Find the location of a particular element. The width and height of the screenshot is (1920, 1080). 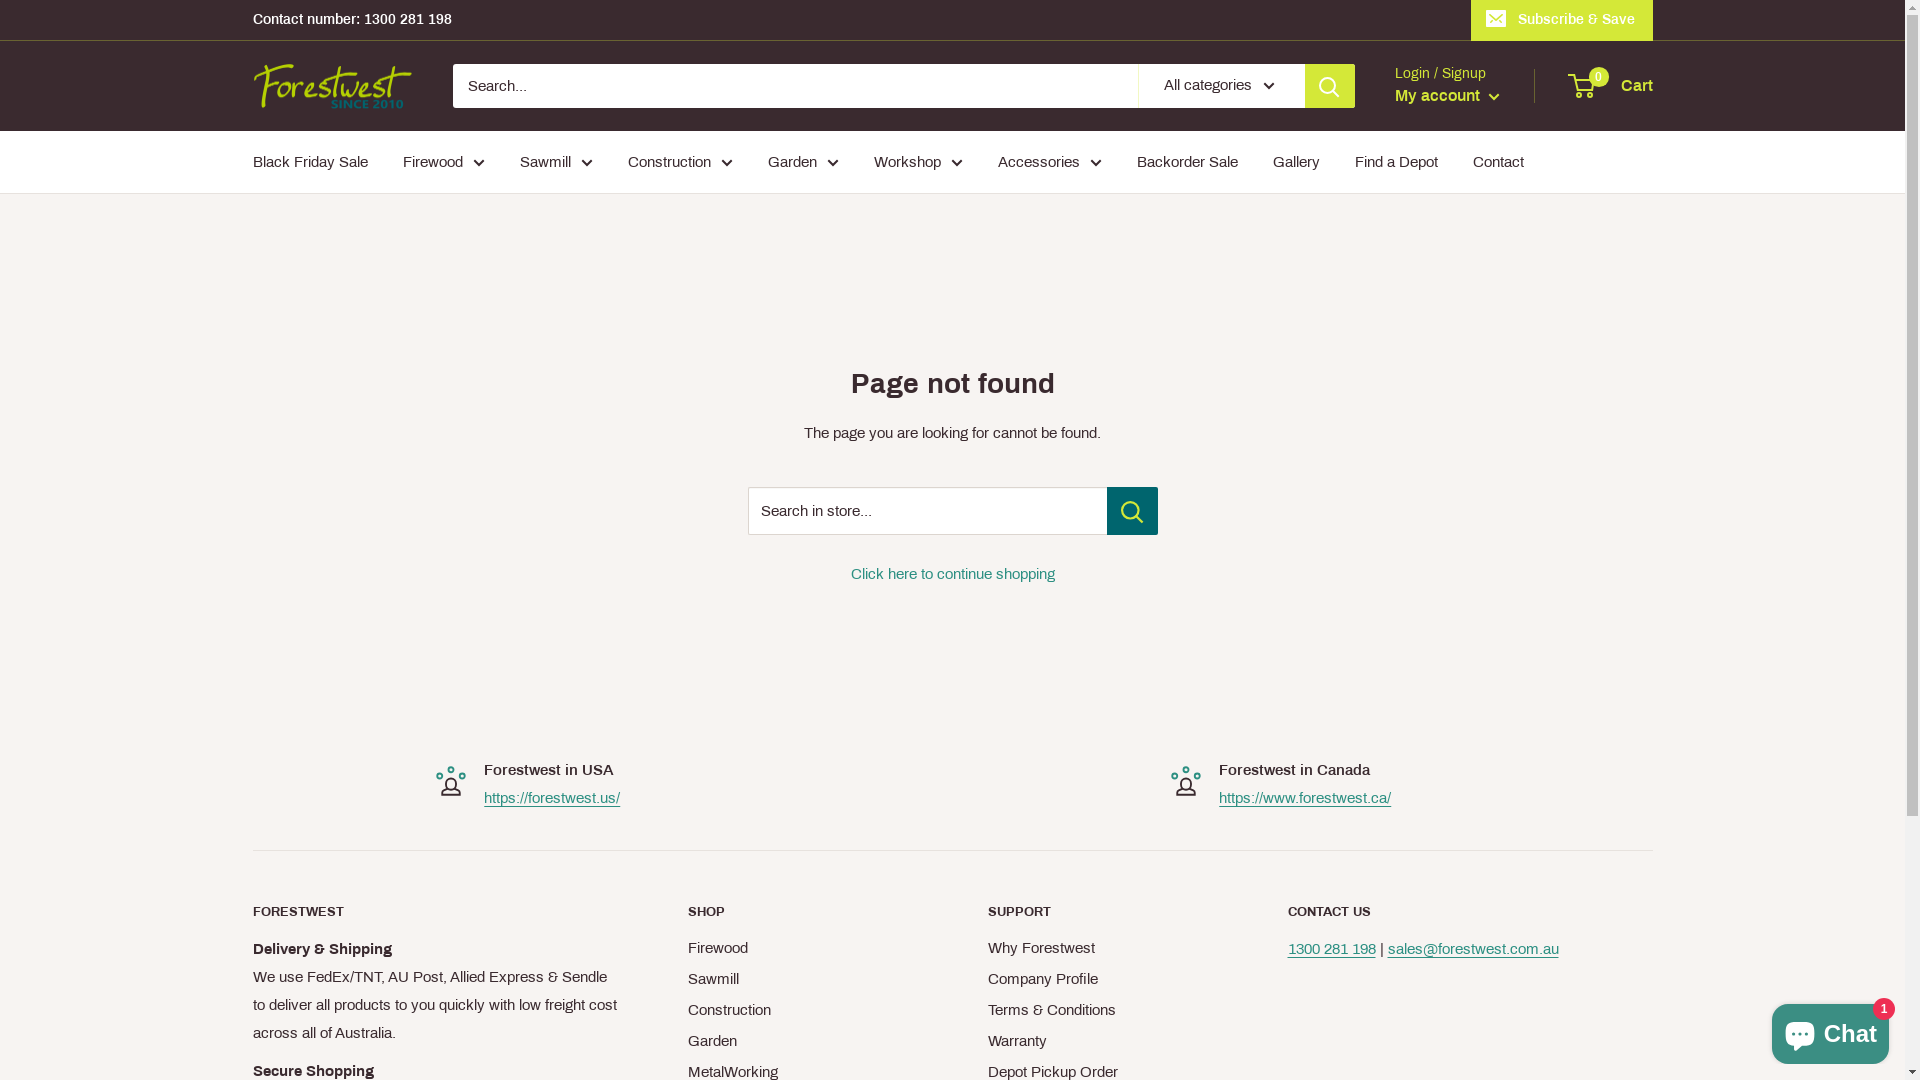

Contact is located at coordinates (1498, 162).